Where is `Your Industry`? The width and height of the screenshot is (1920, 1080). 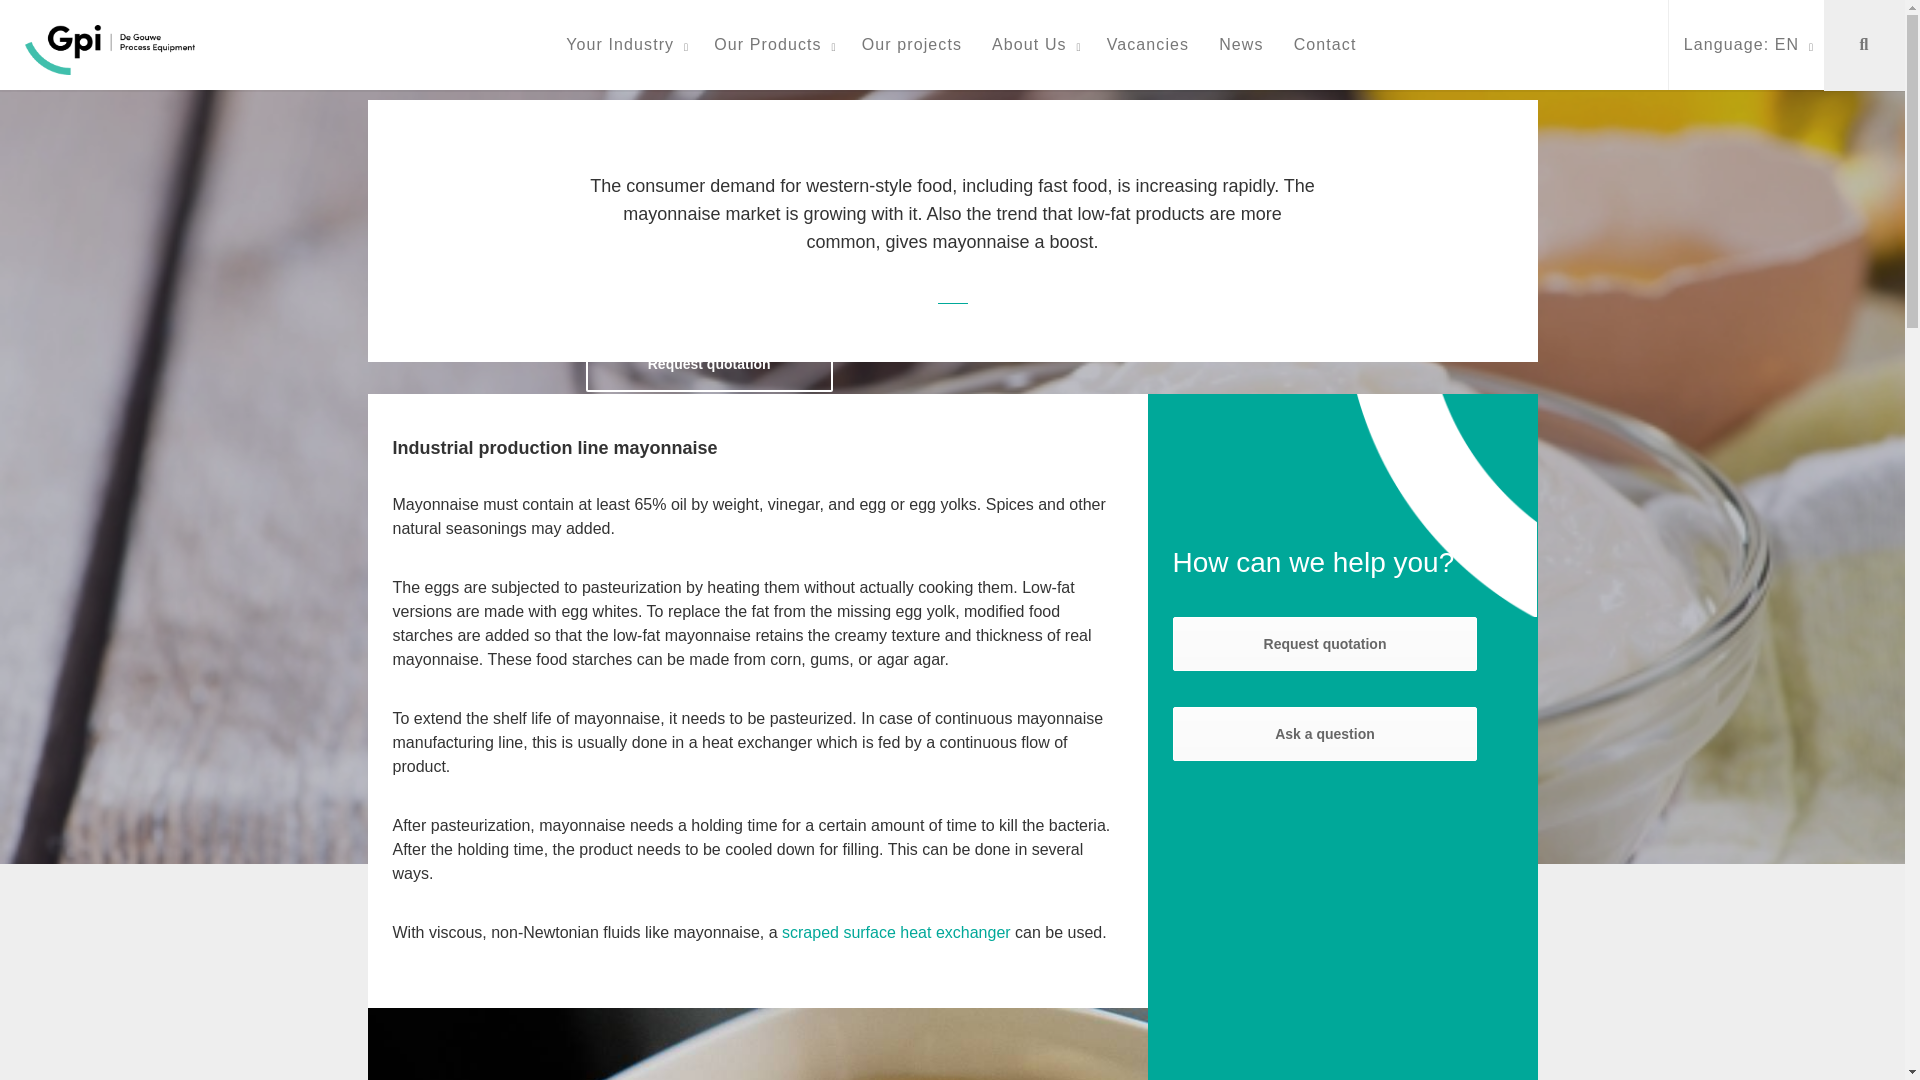 Your Industry is located at coordinates (624, 44).